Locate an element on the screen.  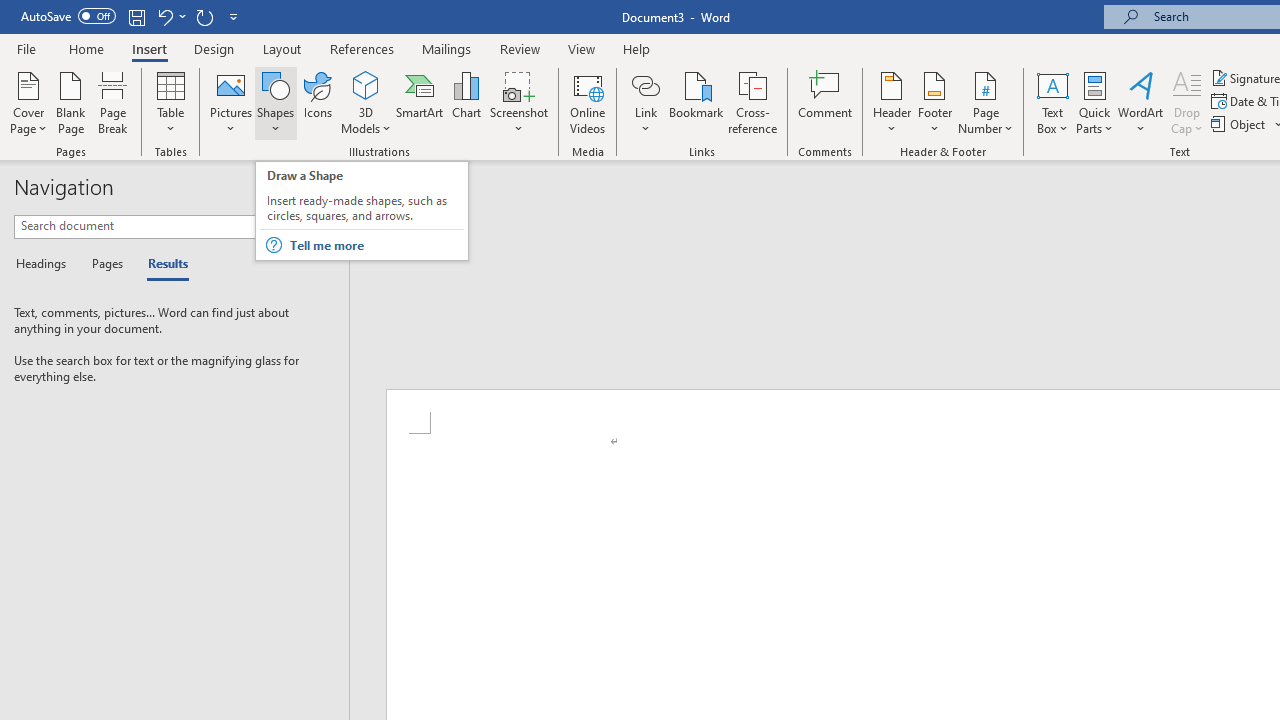
Undo New Page is located at coordinates (170, 16).